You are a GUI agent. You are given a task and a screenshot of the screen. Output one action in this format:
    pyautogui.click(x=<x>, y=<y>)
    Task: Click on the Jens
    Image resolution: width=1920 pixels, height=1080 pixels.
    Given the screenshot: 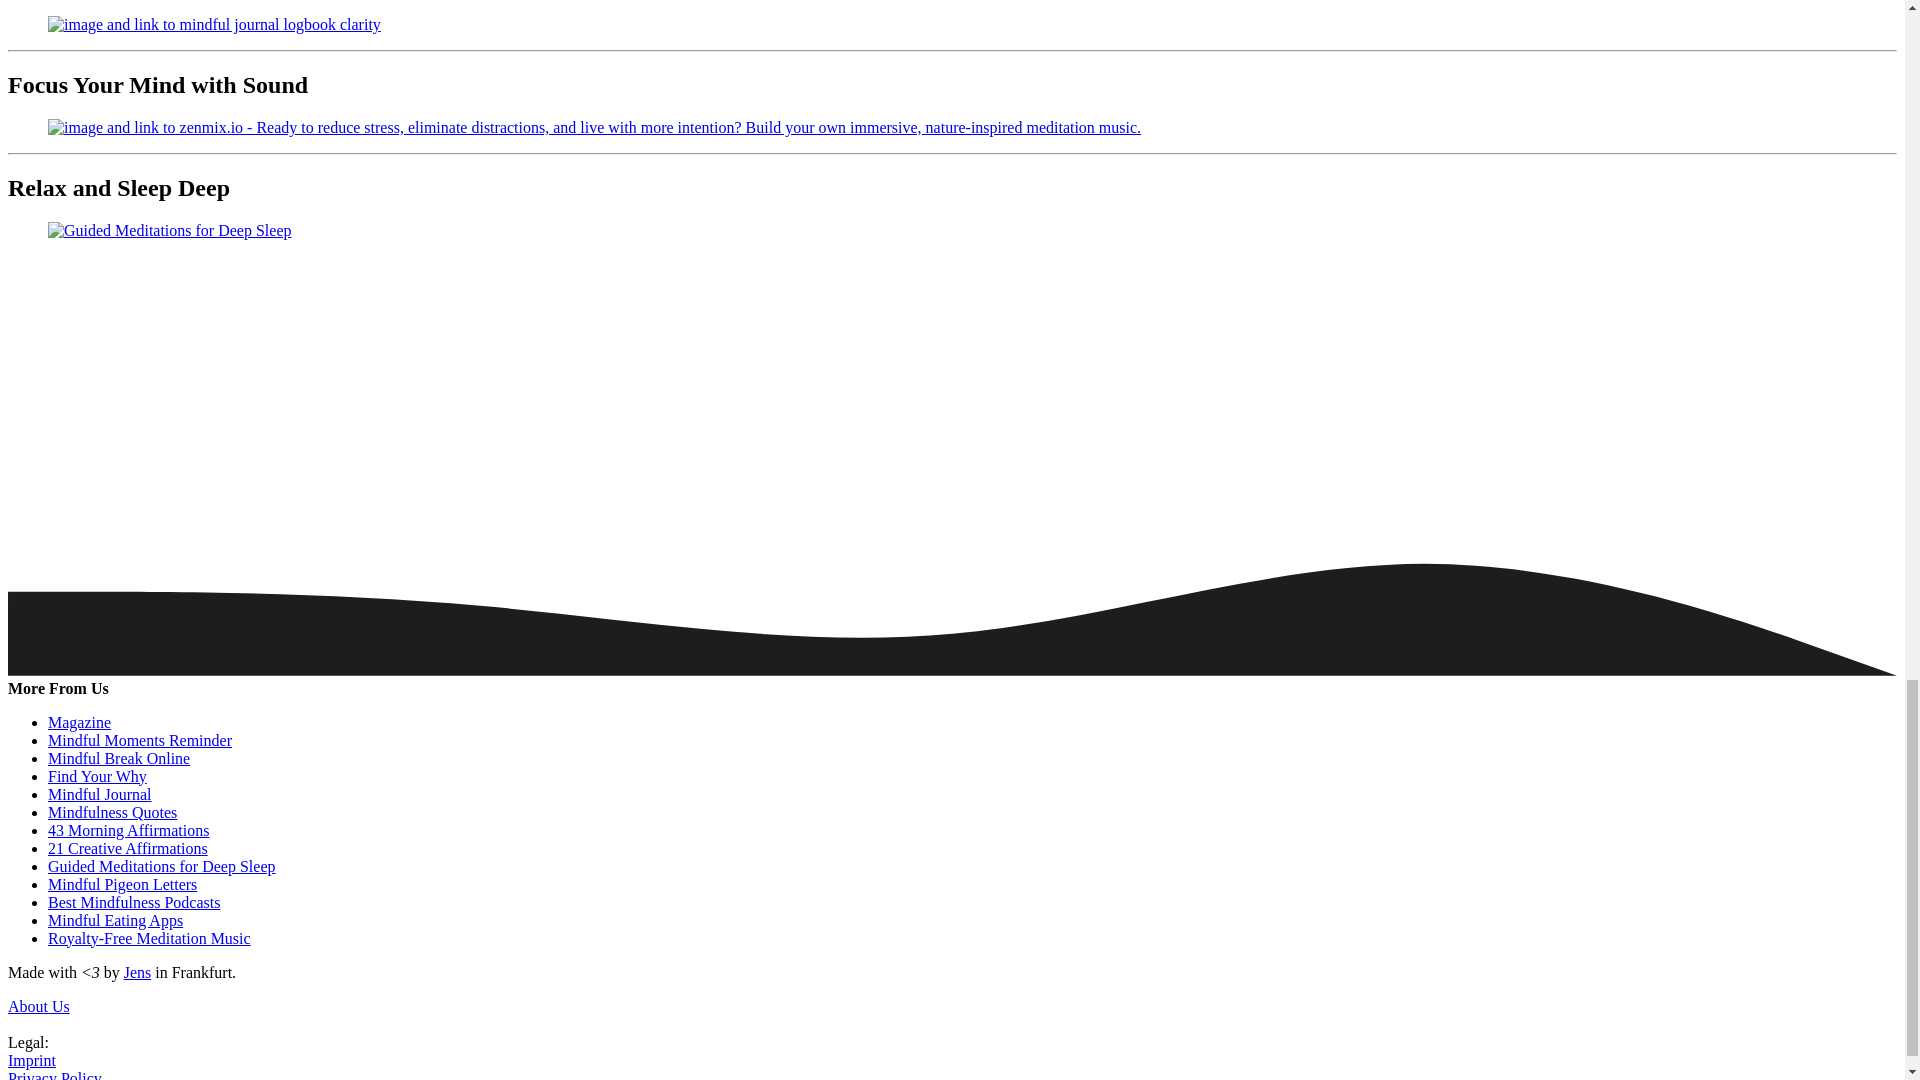 What is the action you would take?
    pyautogui.click(x=138, y=972)
    